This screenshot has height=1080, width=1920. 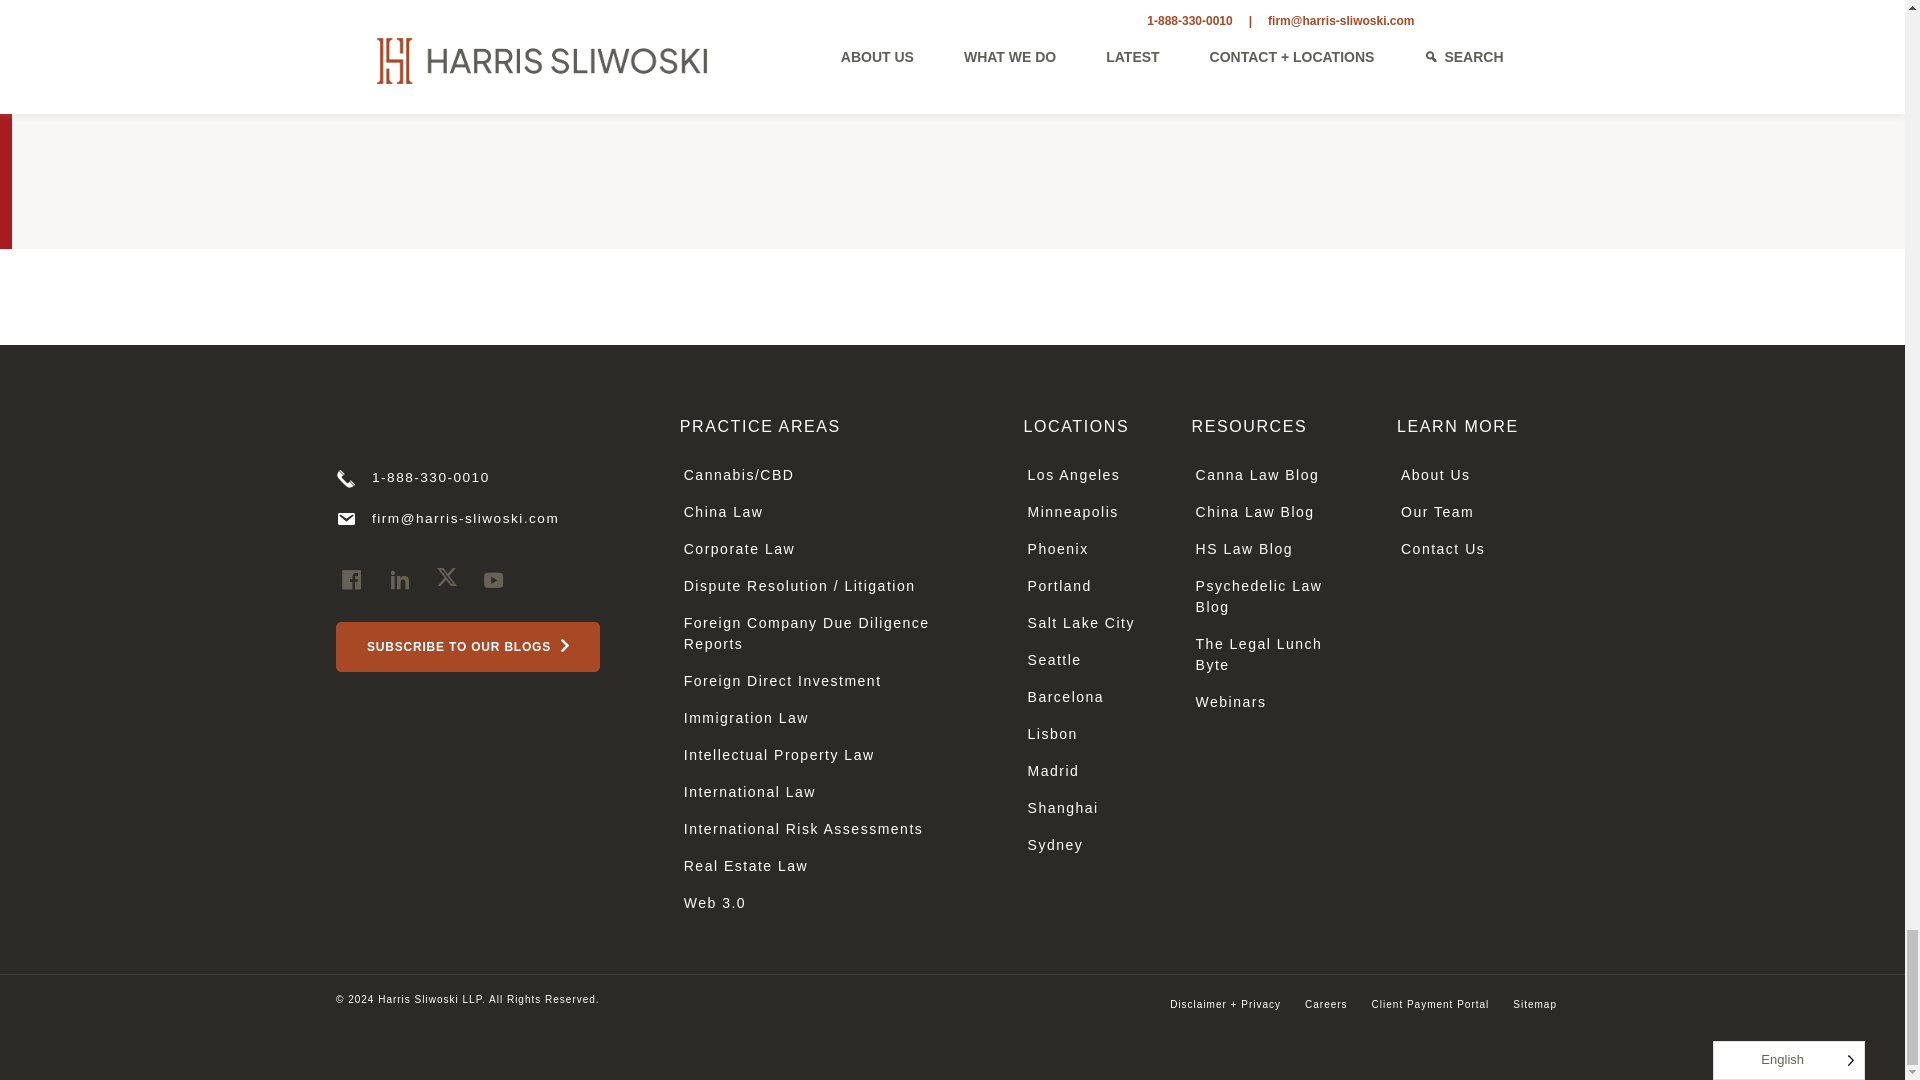 I want to click on DMCA.com Protection Status, so click(x=1503, y=874).